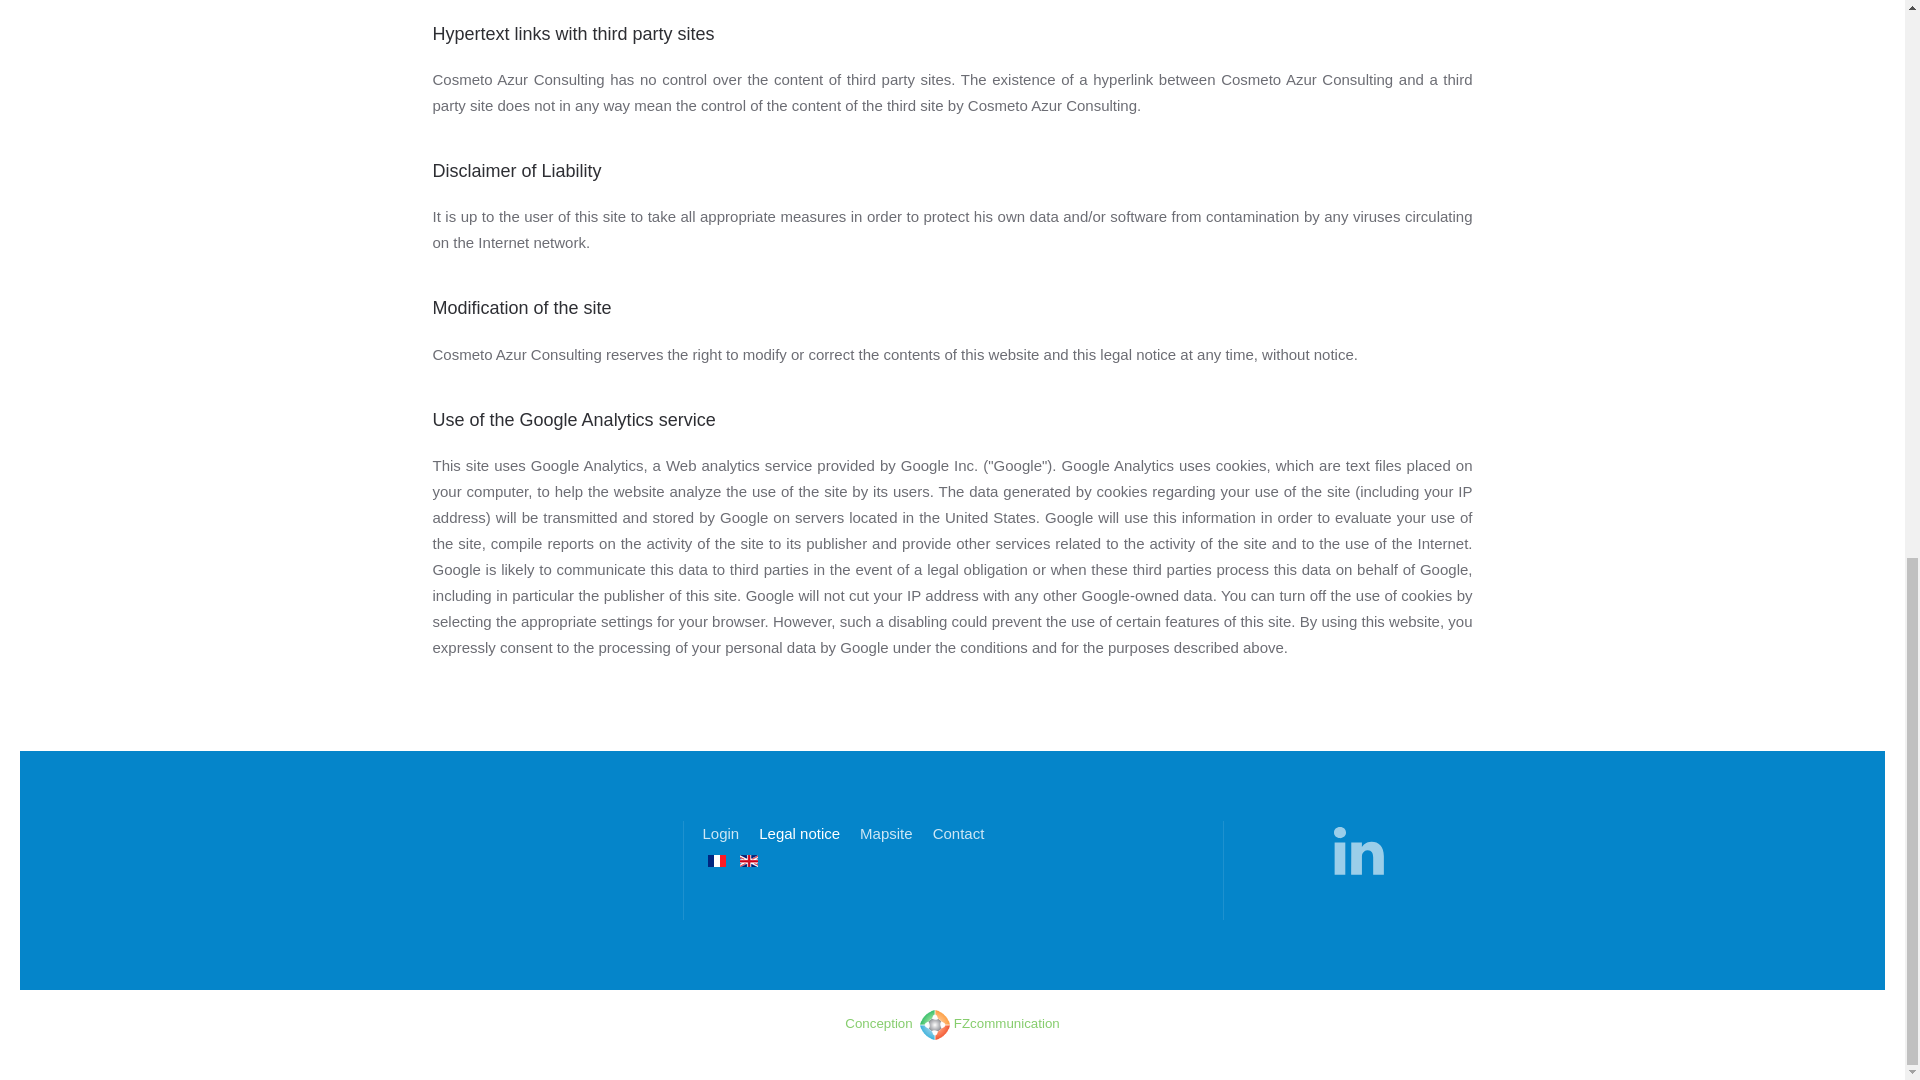  I want to click on Legal notice, so click(799, 833).